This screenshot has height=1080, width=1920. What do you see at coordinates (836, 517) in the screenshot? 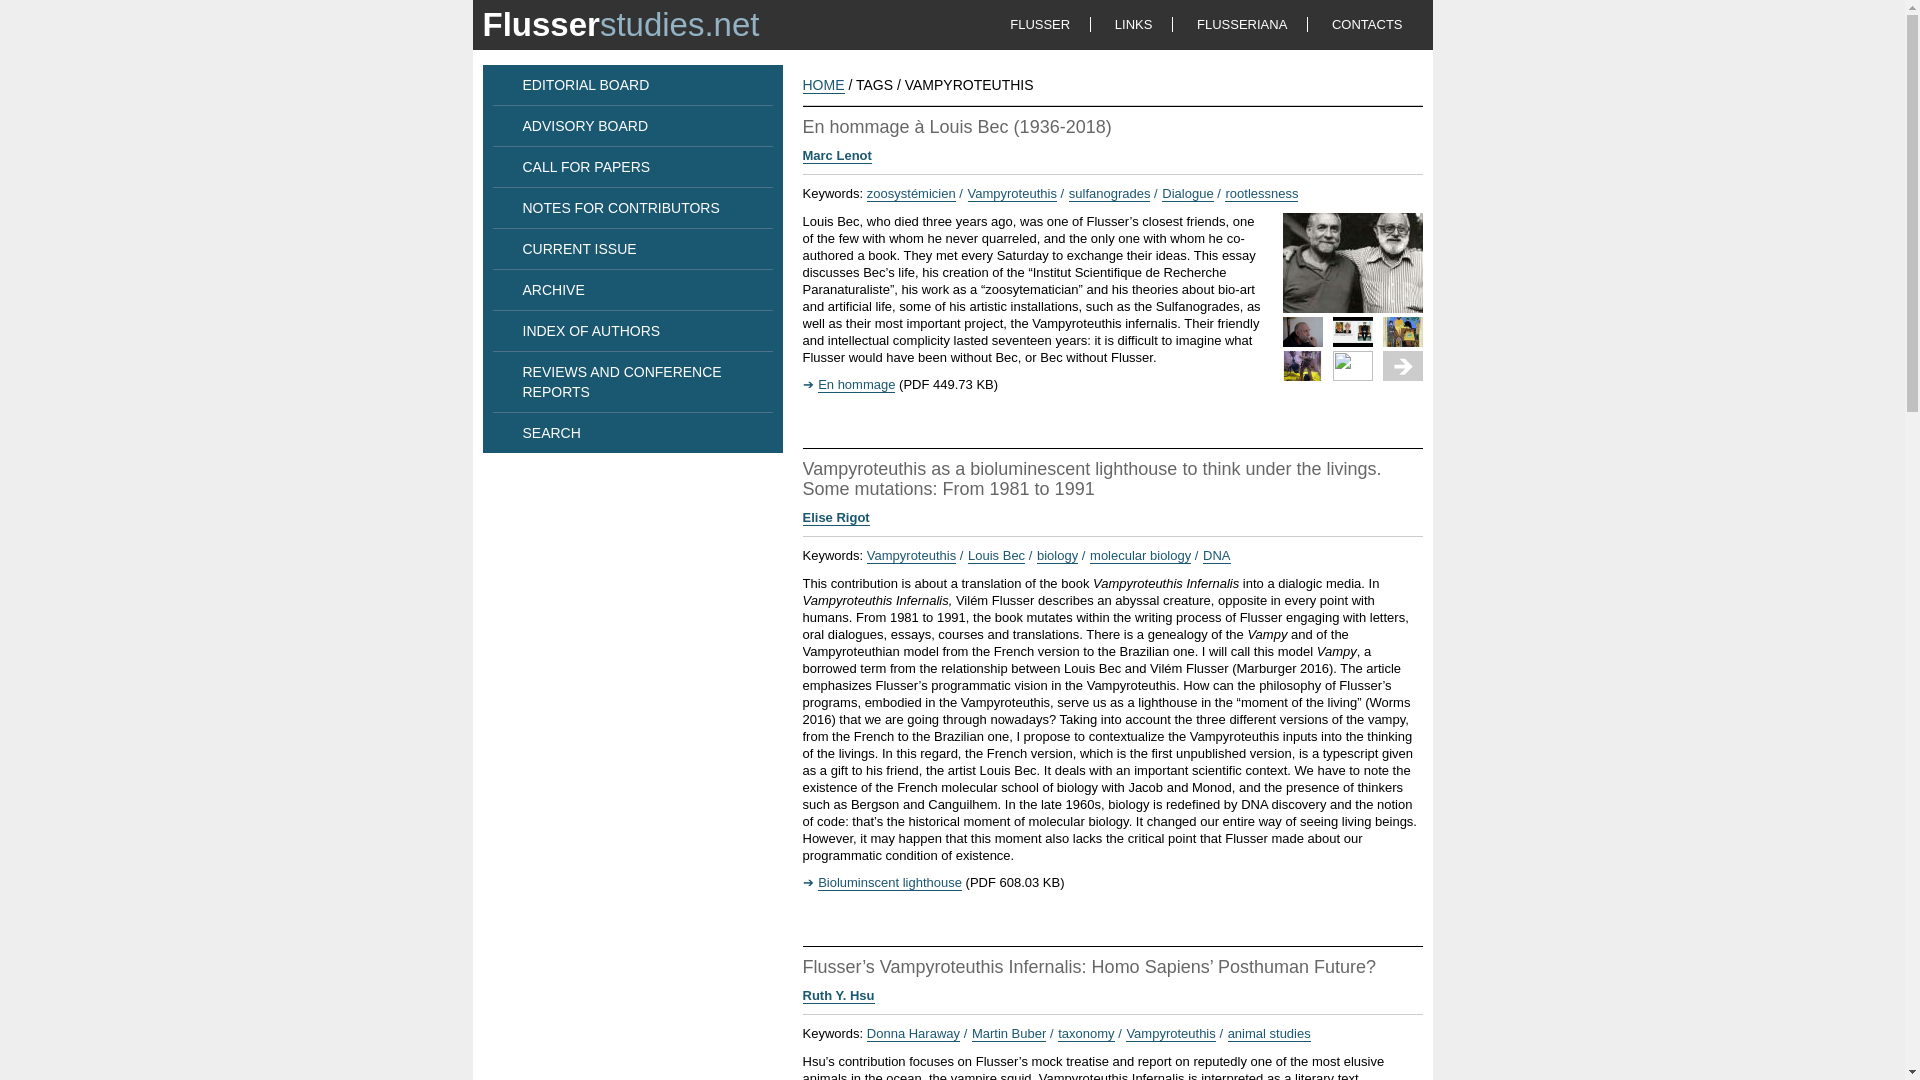
I see `Elise Rigot` at bounding box center [836, 517].